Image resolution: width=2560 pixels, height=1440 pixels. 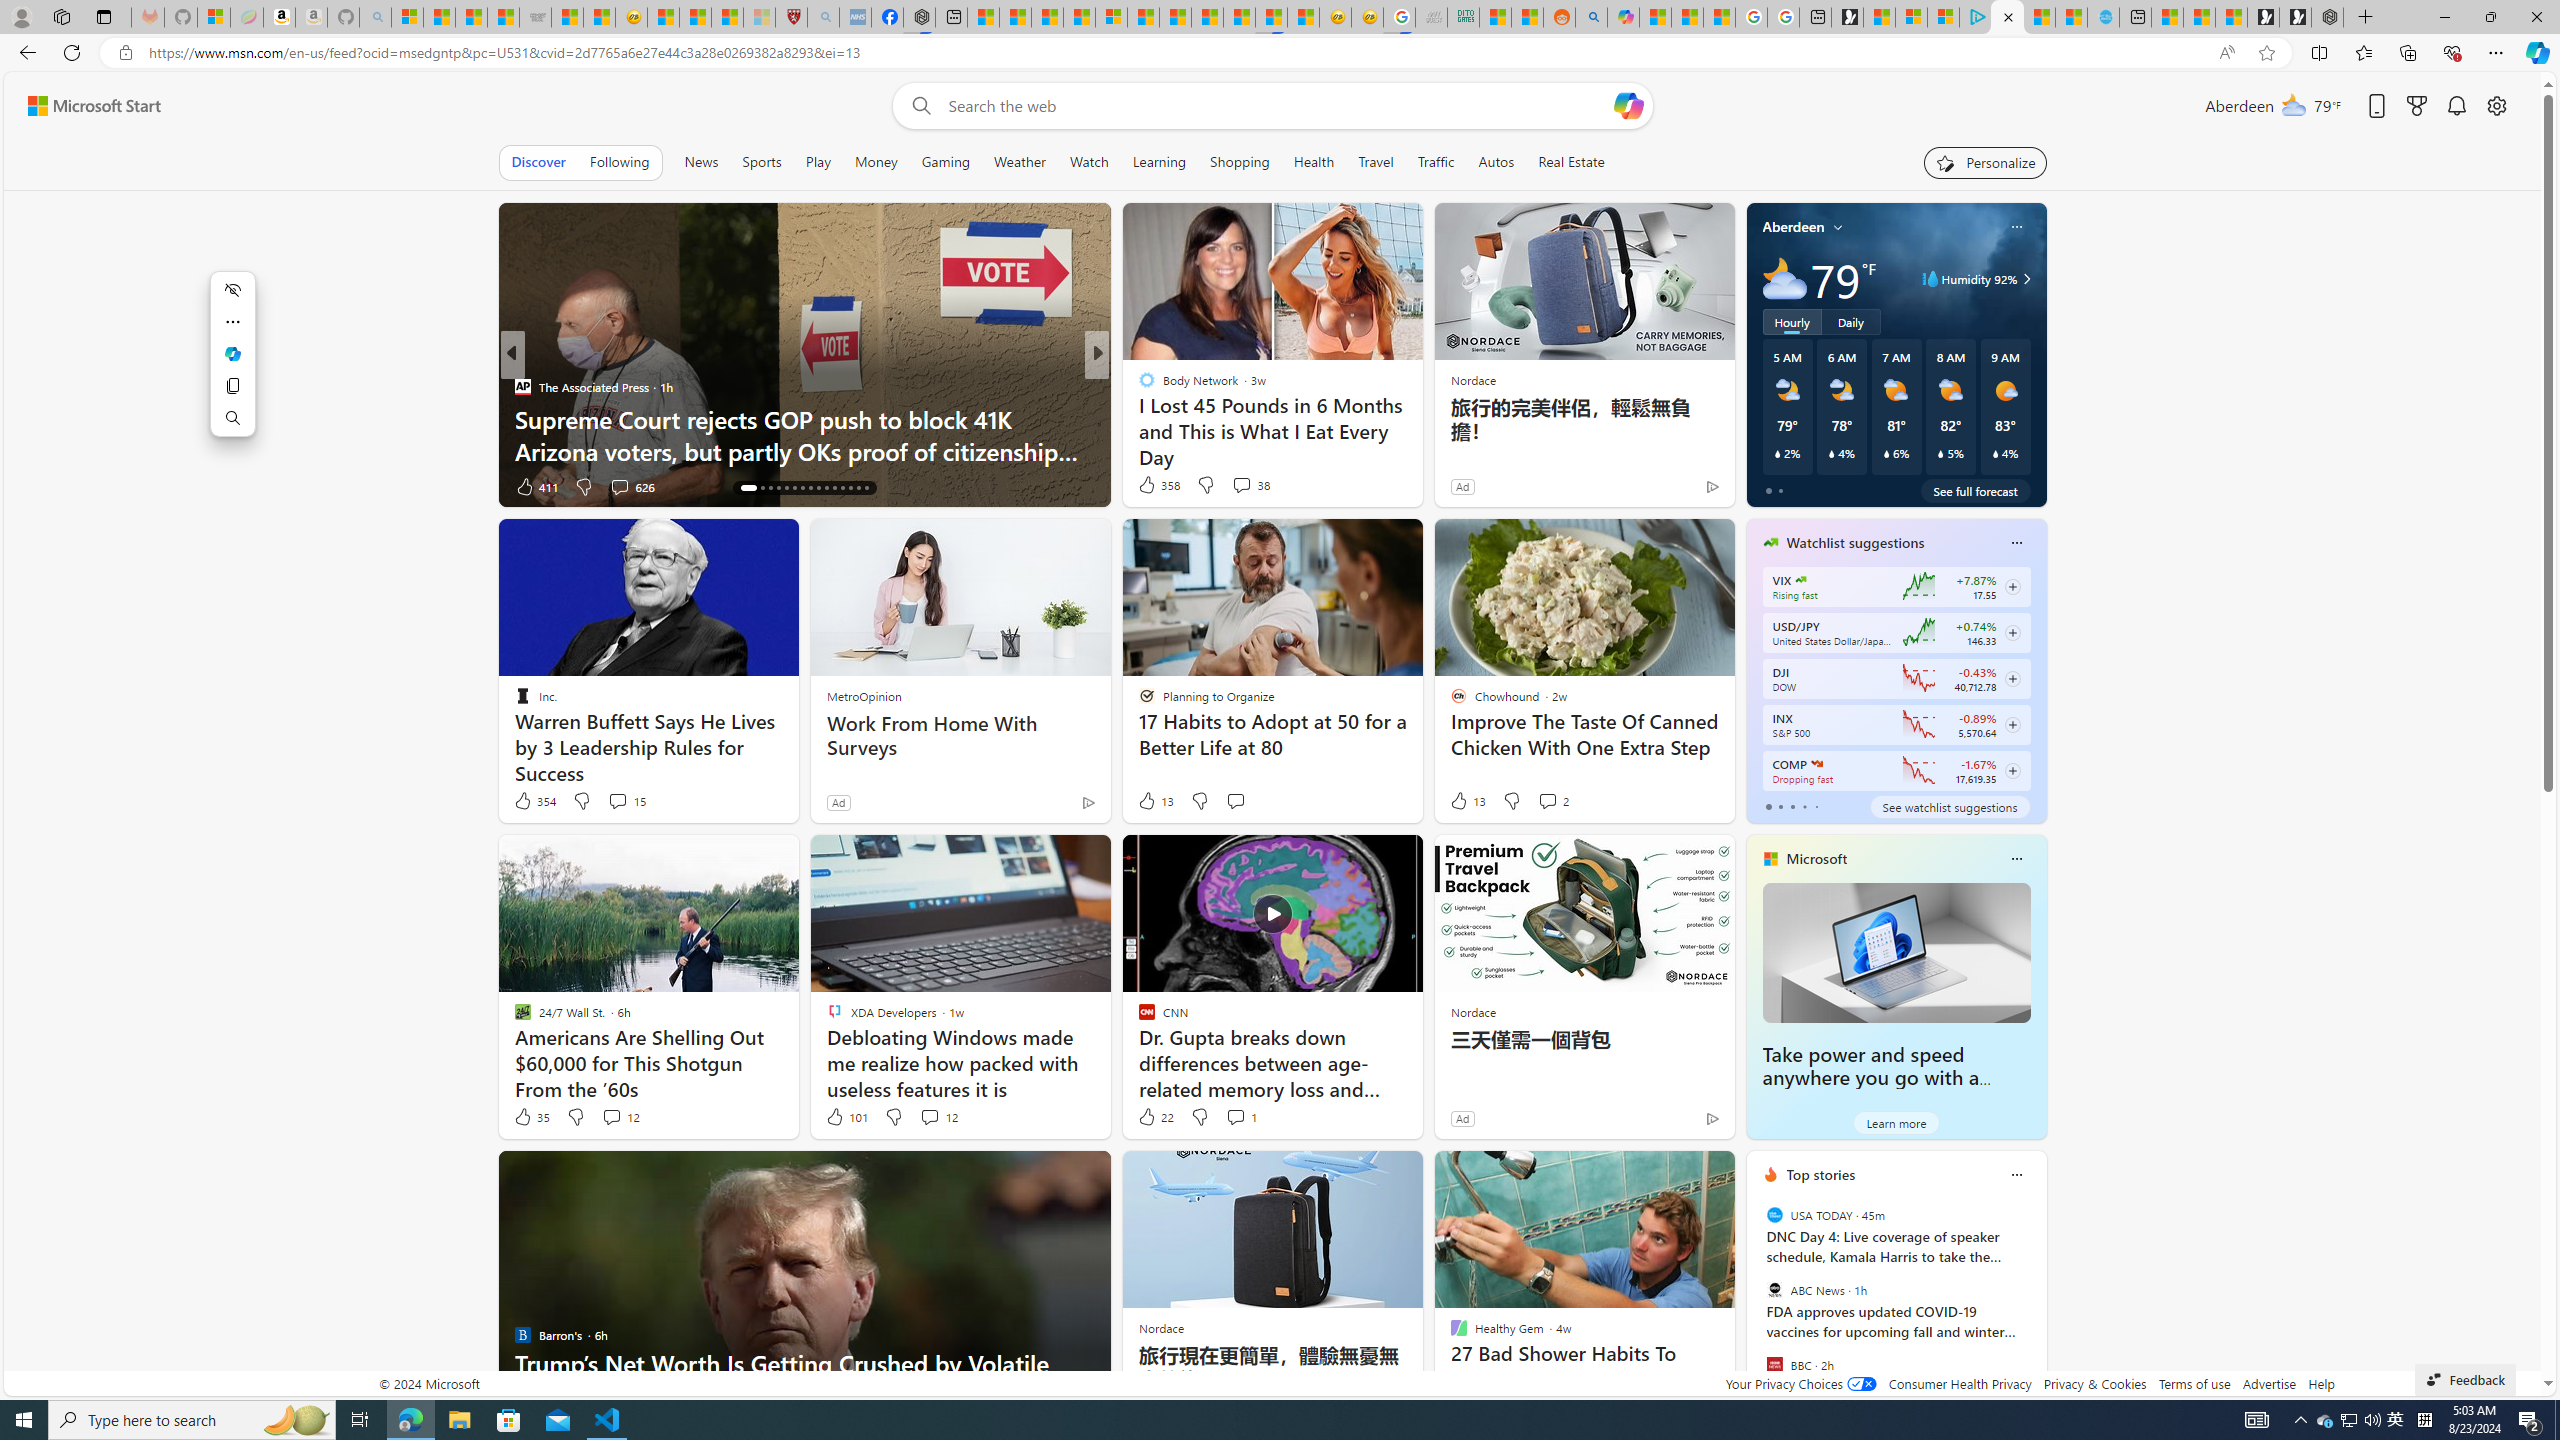 What do you see at coordinates (802, 488) in the screenshot?
I see `AutomationID: tab-22` at bounding box center [802, 488].